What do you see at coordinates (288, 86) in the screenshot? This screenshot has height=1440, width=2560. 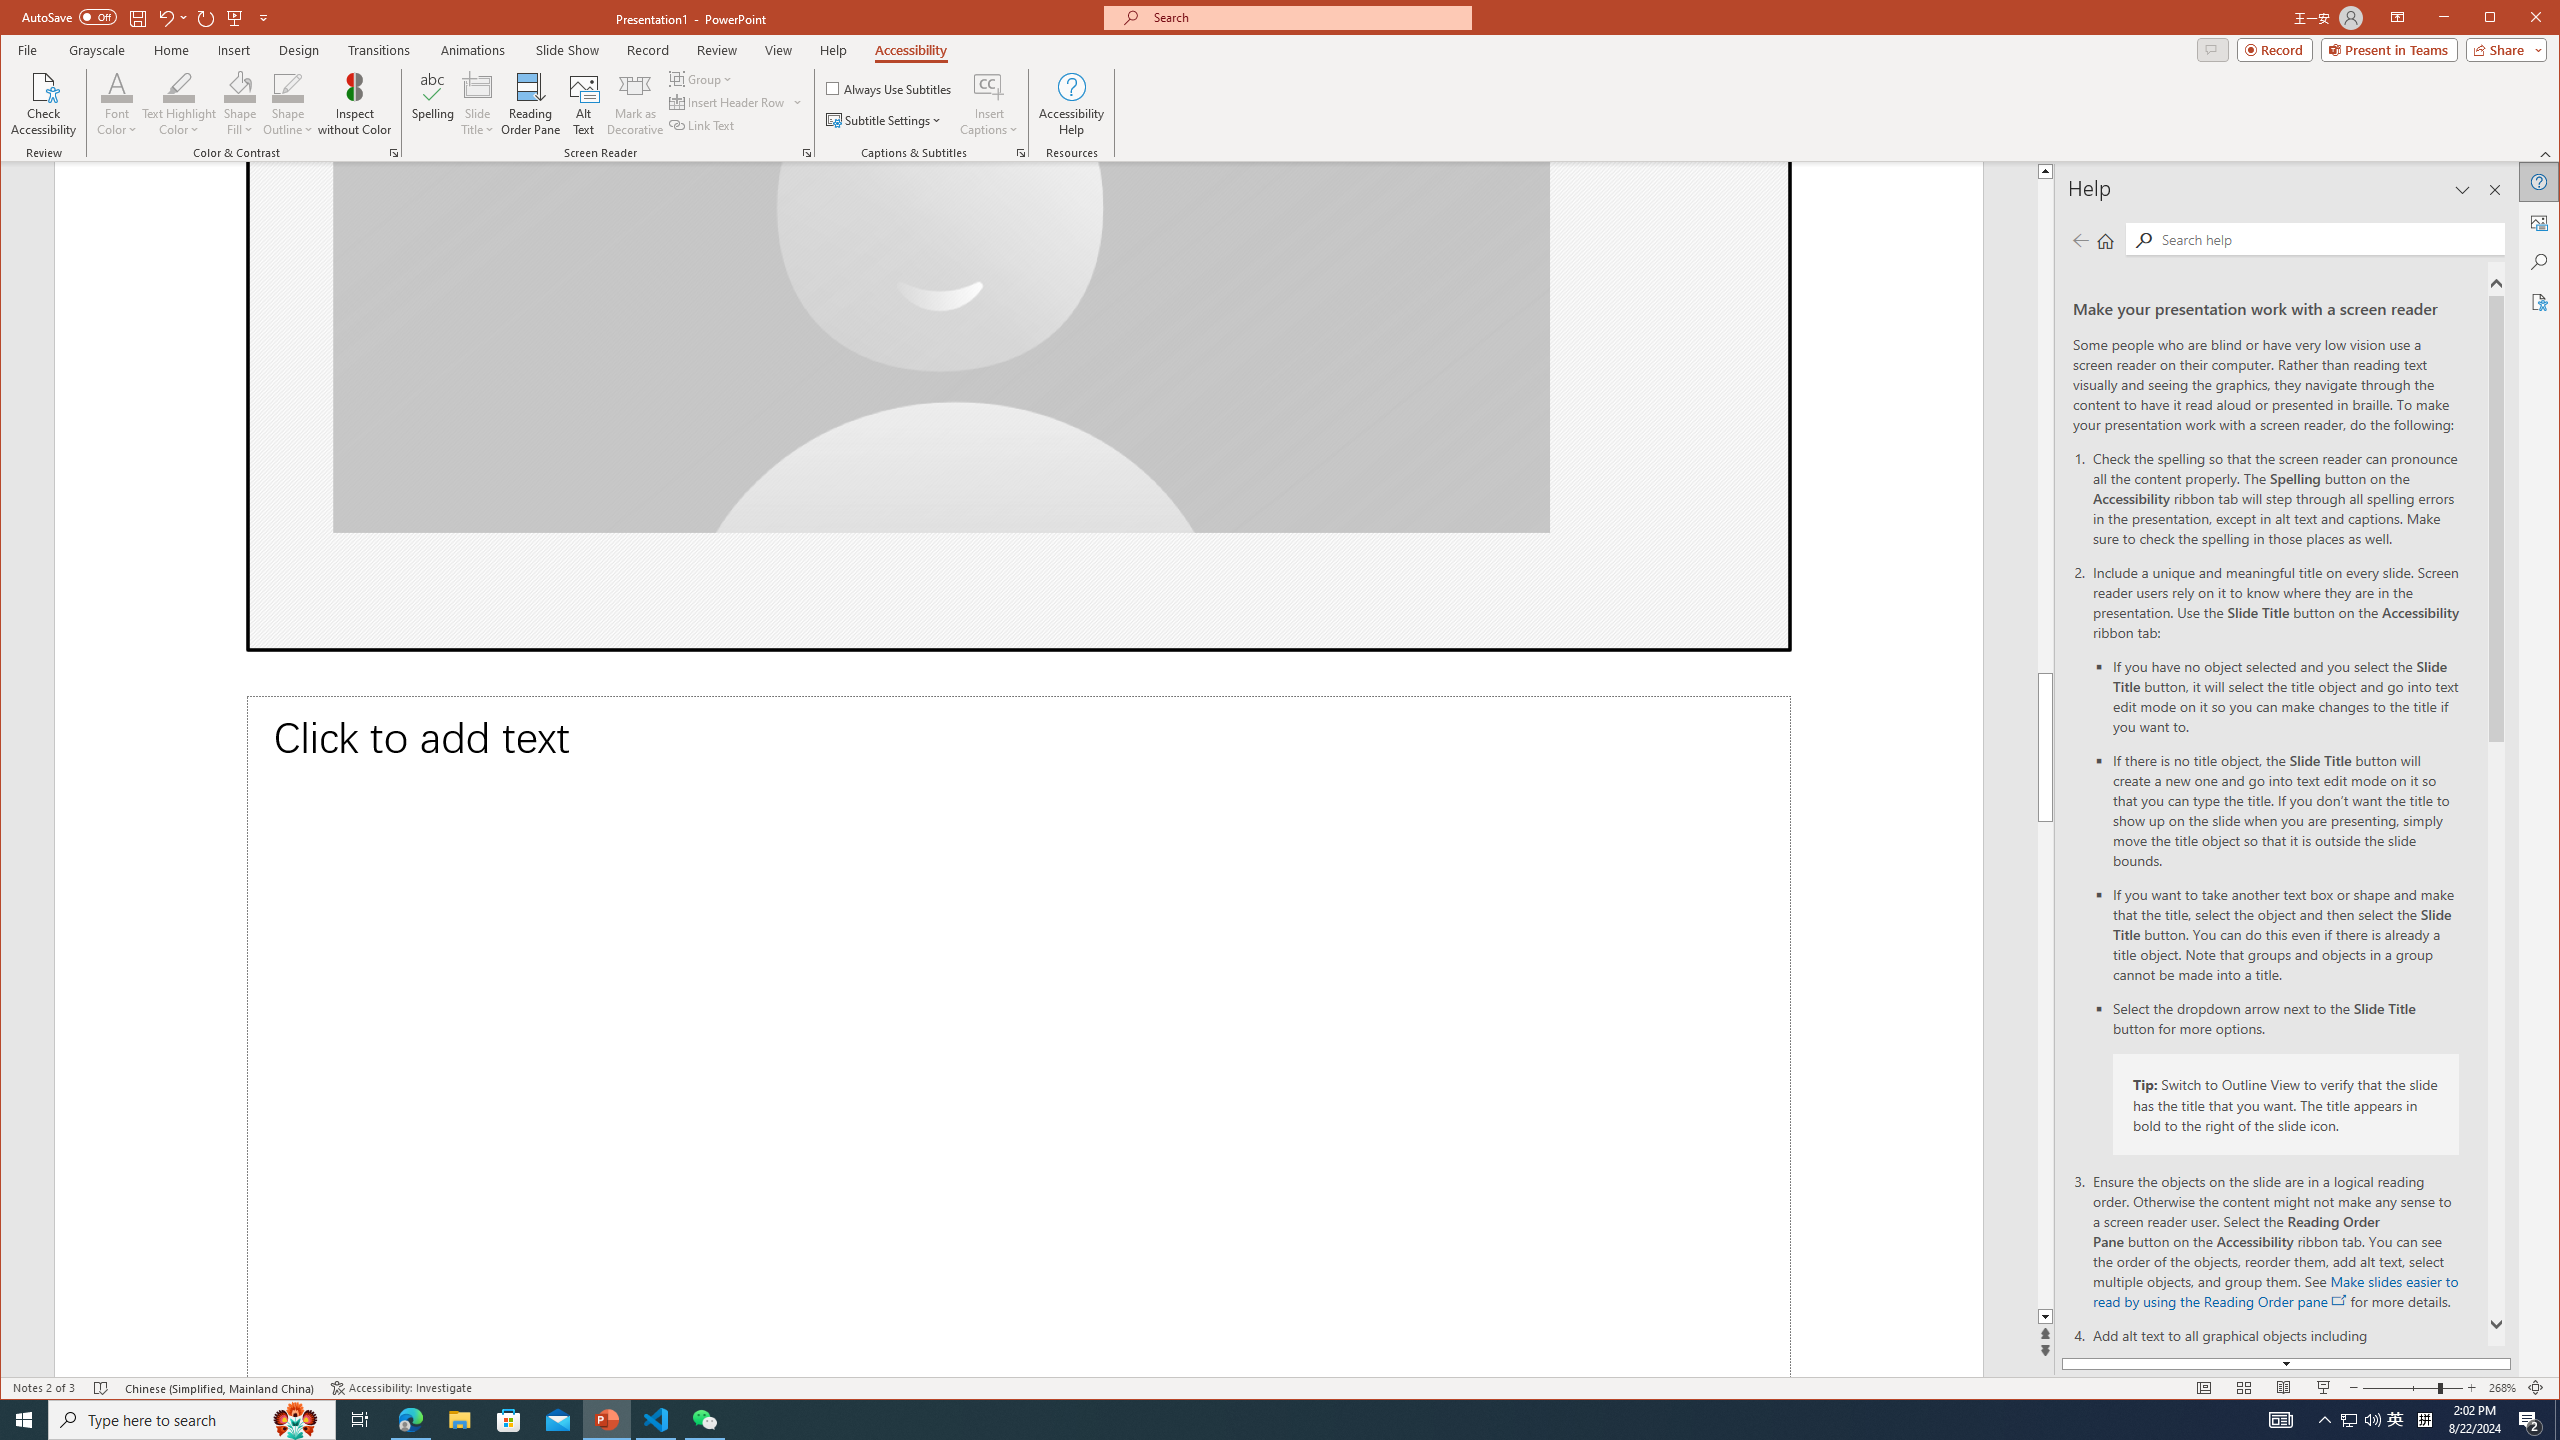 I see `Shape Outline Blue, Accent 1` at bounding box center [288, 86].